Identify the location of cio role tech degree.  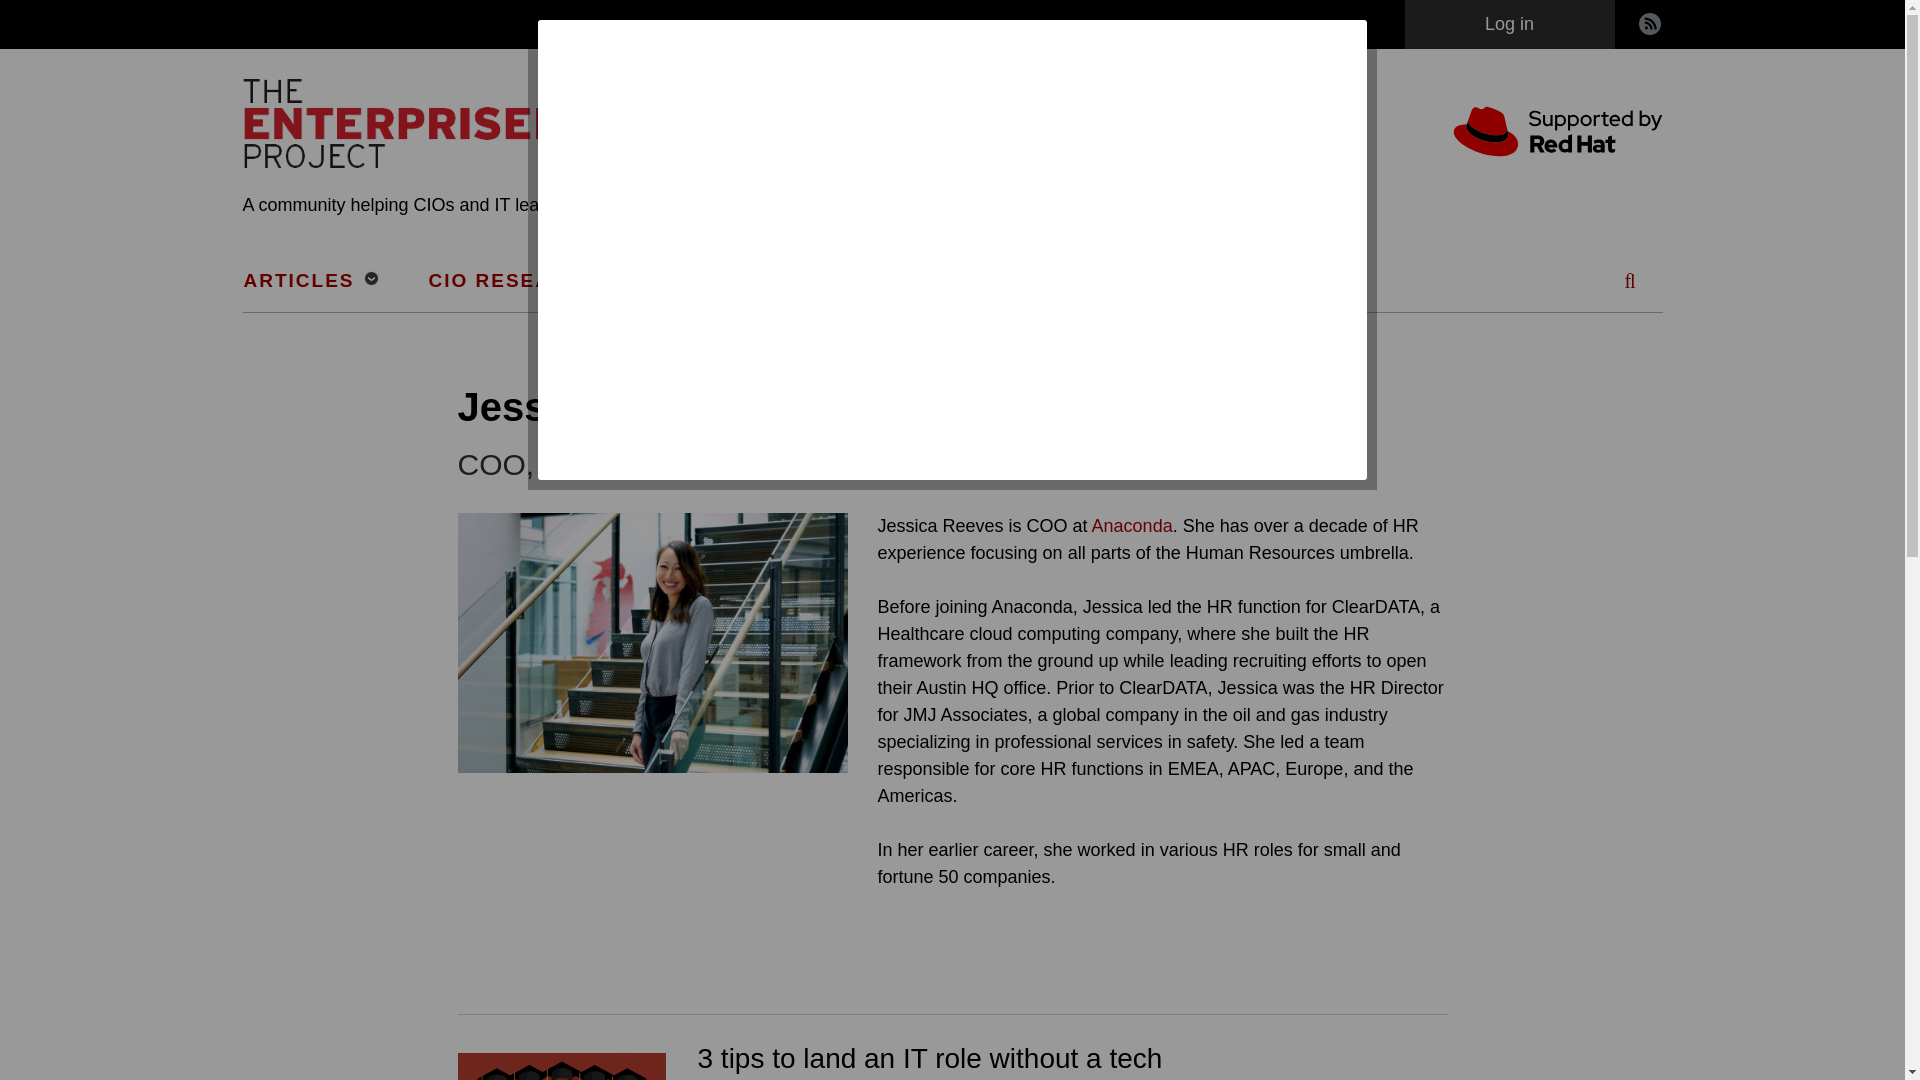
(562, 1066).